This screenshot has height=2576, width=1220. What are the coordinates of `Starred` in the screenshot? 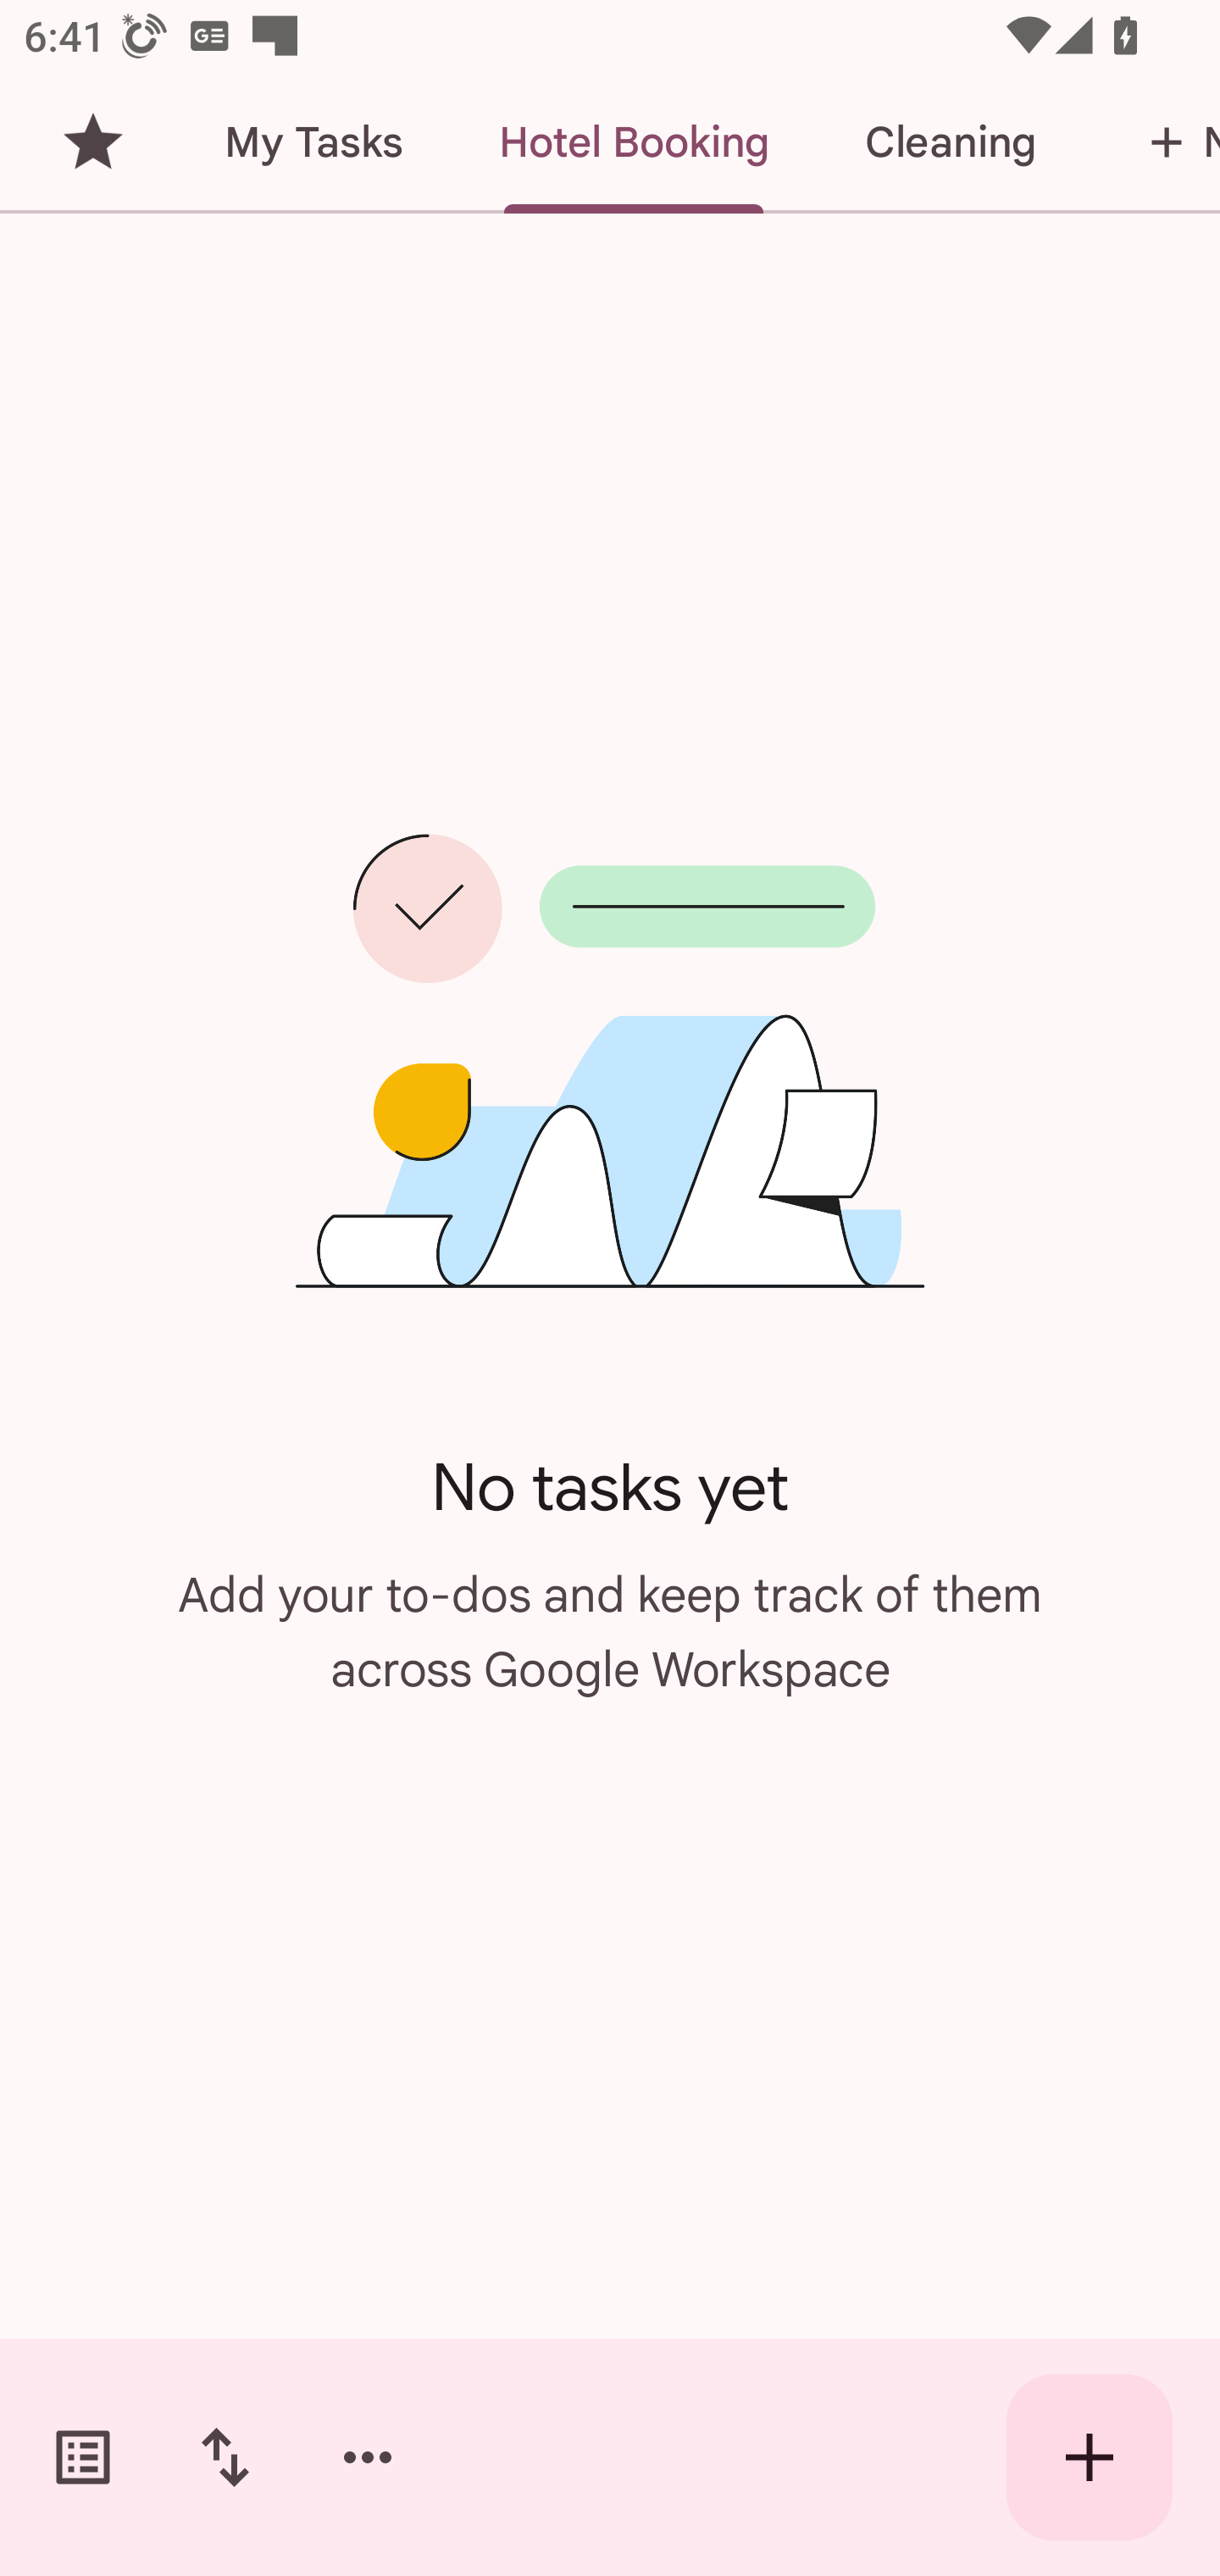 It's located at (92, 142).